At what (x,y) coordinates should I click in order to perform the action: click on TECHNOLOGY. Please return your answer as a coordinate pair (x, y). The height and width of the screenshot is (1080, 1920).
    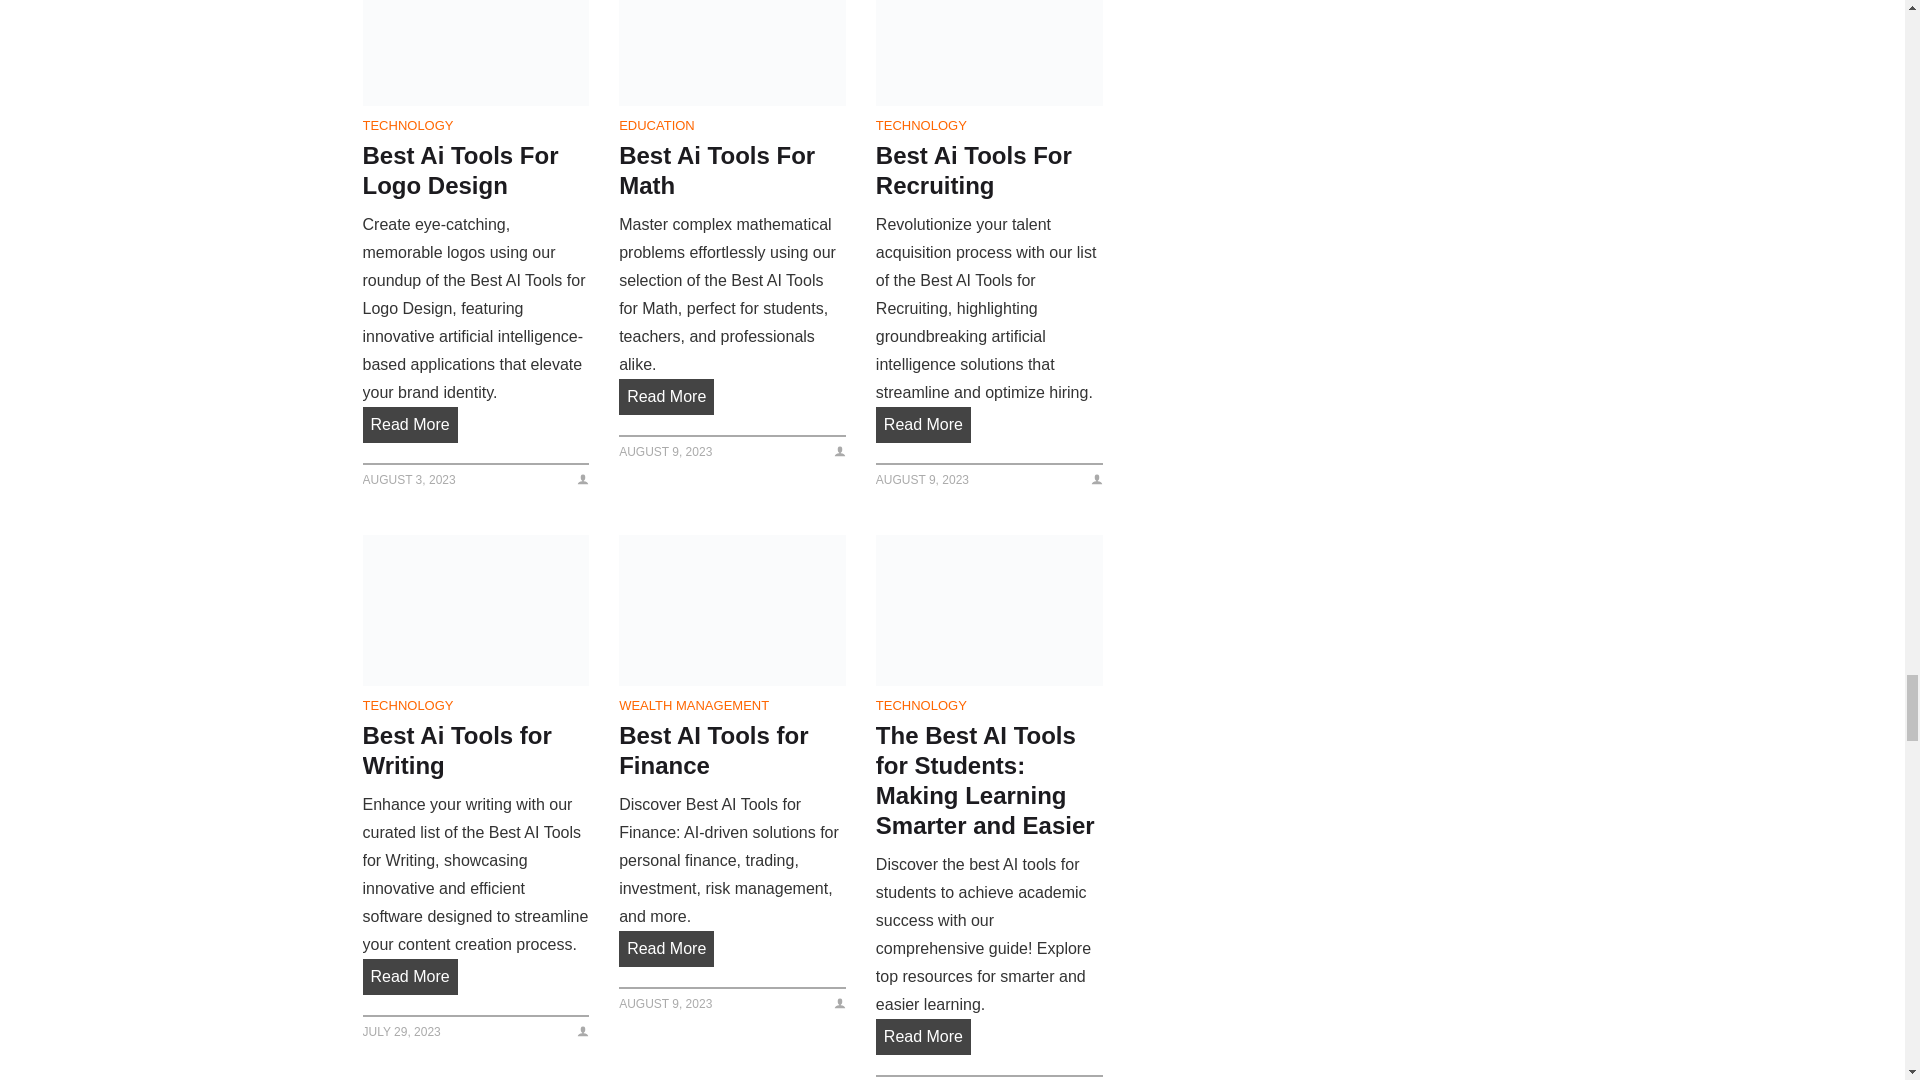
    Looking at the image, I should click on (408, 124).